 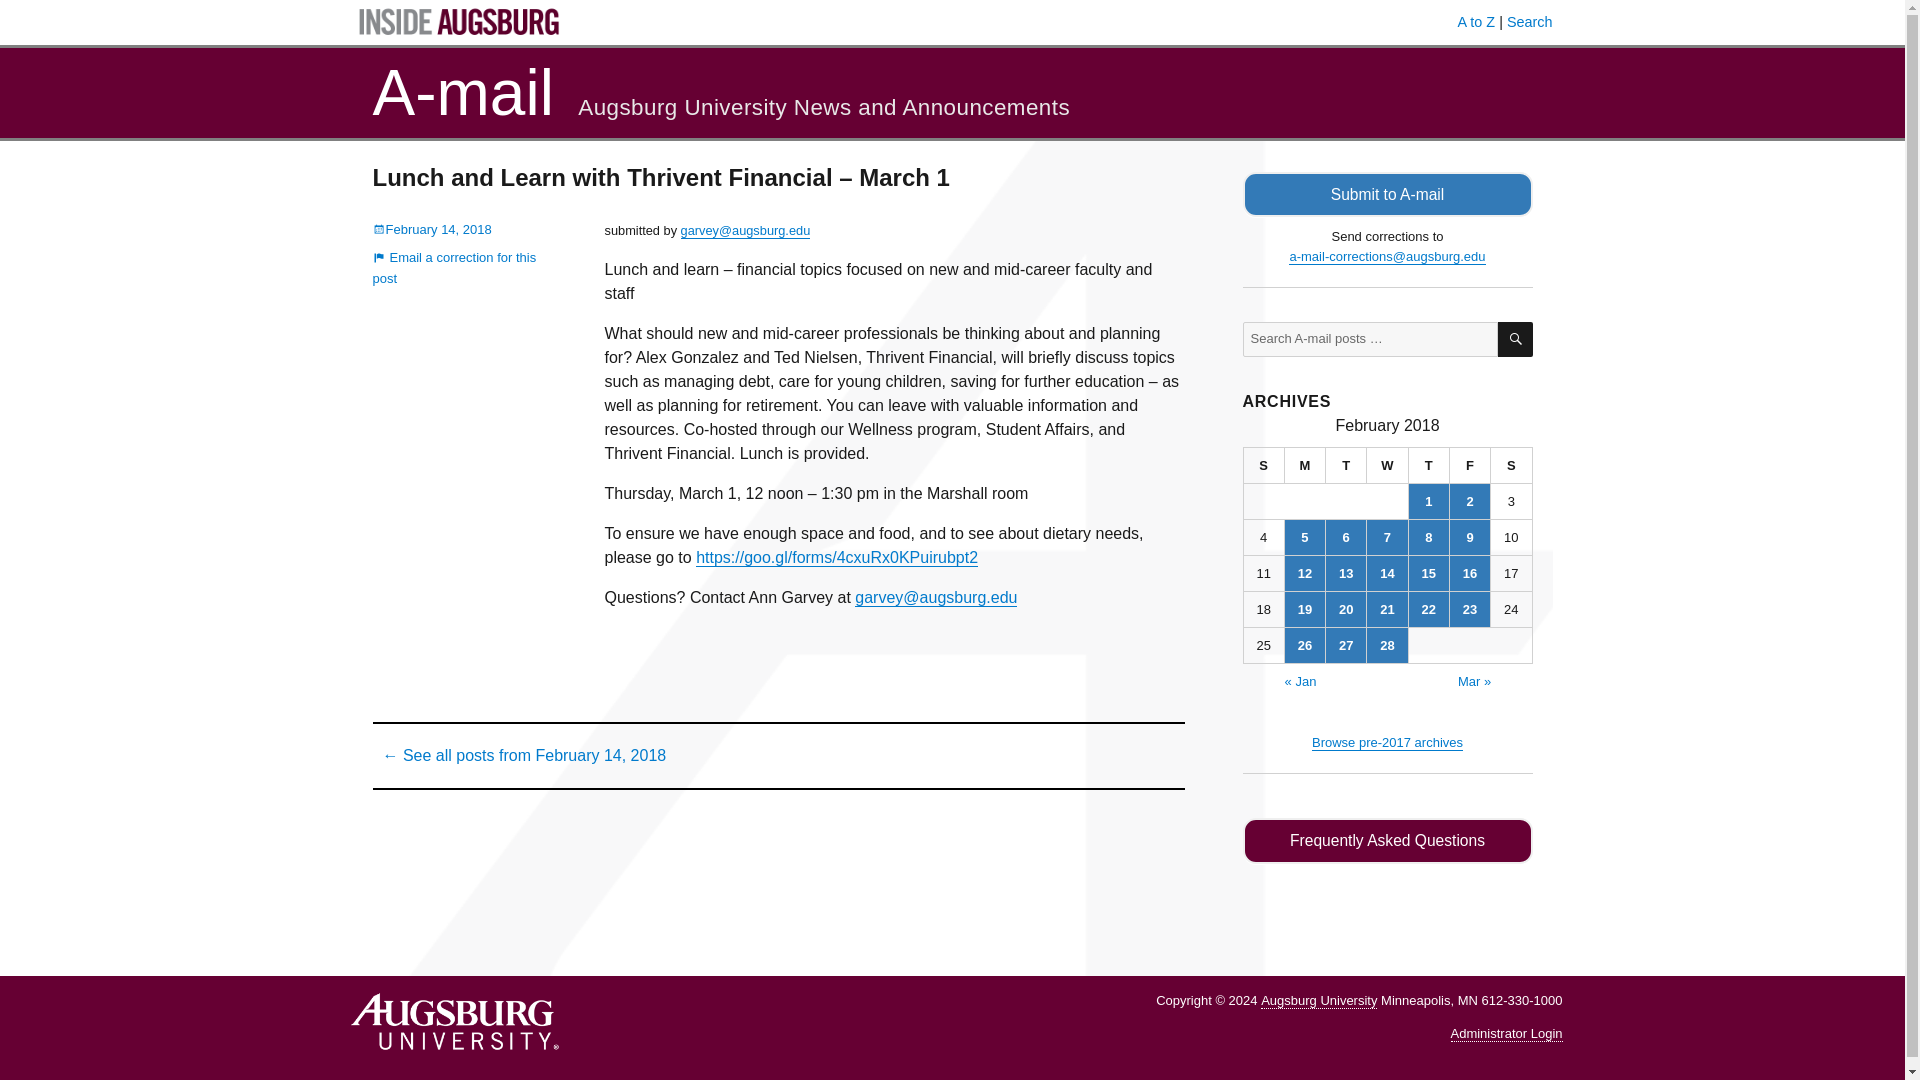 What do you see at coordinates (1387, 573) in the screenshot?
I see `14` at bounding box center [1387, 573].